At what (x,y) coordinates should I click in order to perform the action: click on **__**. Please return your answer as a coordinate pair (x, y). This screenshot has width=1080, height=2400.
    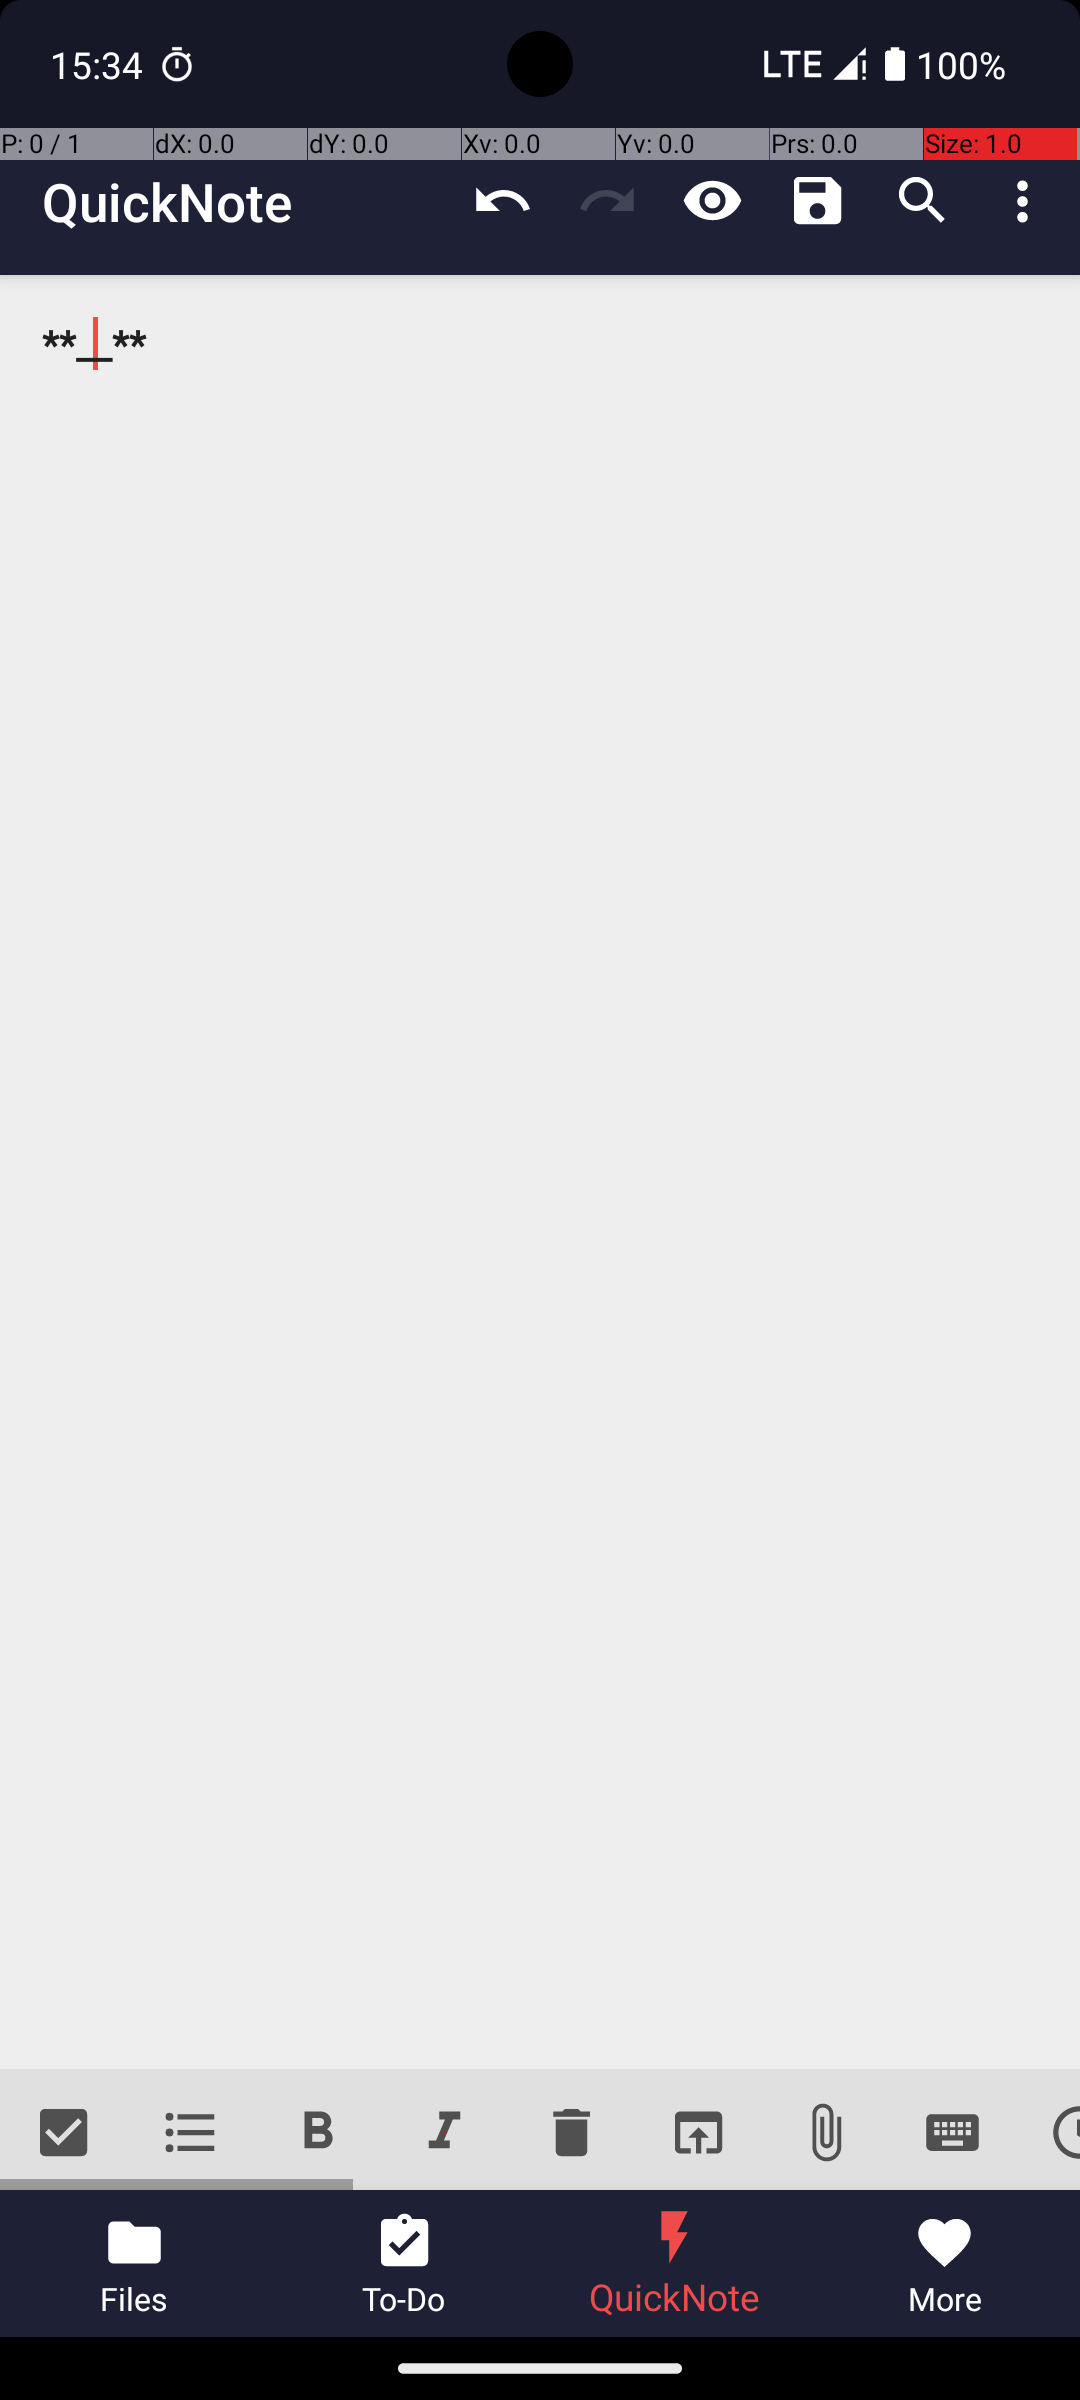
    Looking at the image, I should click on (540, 1172).